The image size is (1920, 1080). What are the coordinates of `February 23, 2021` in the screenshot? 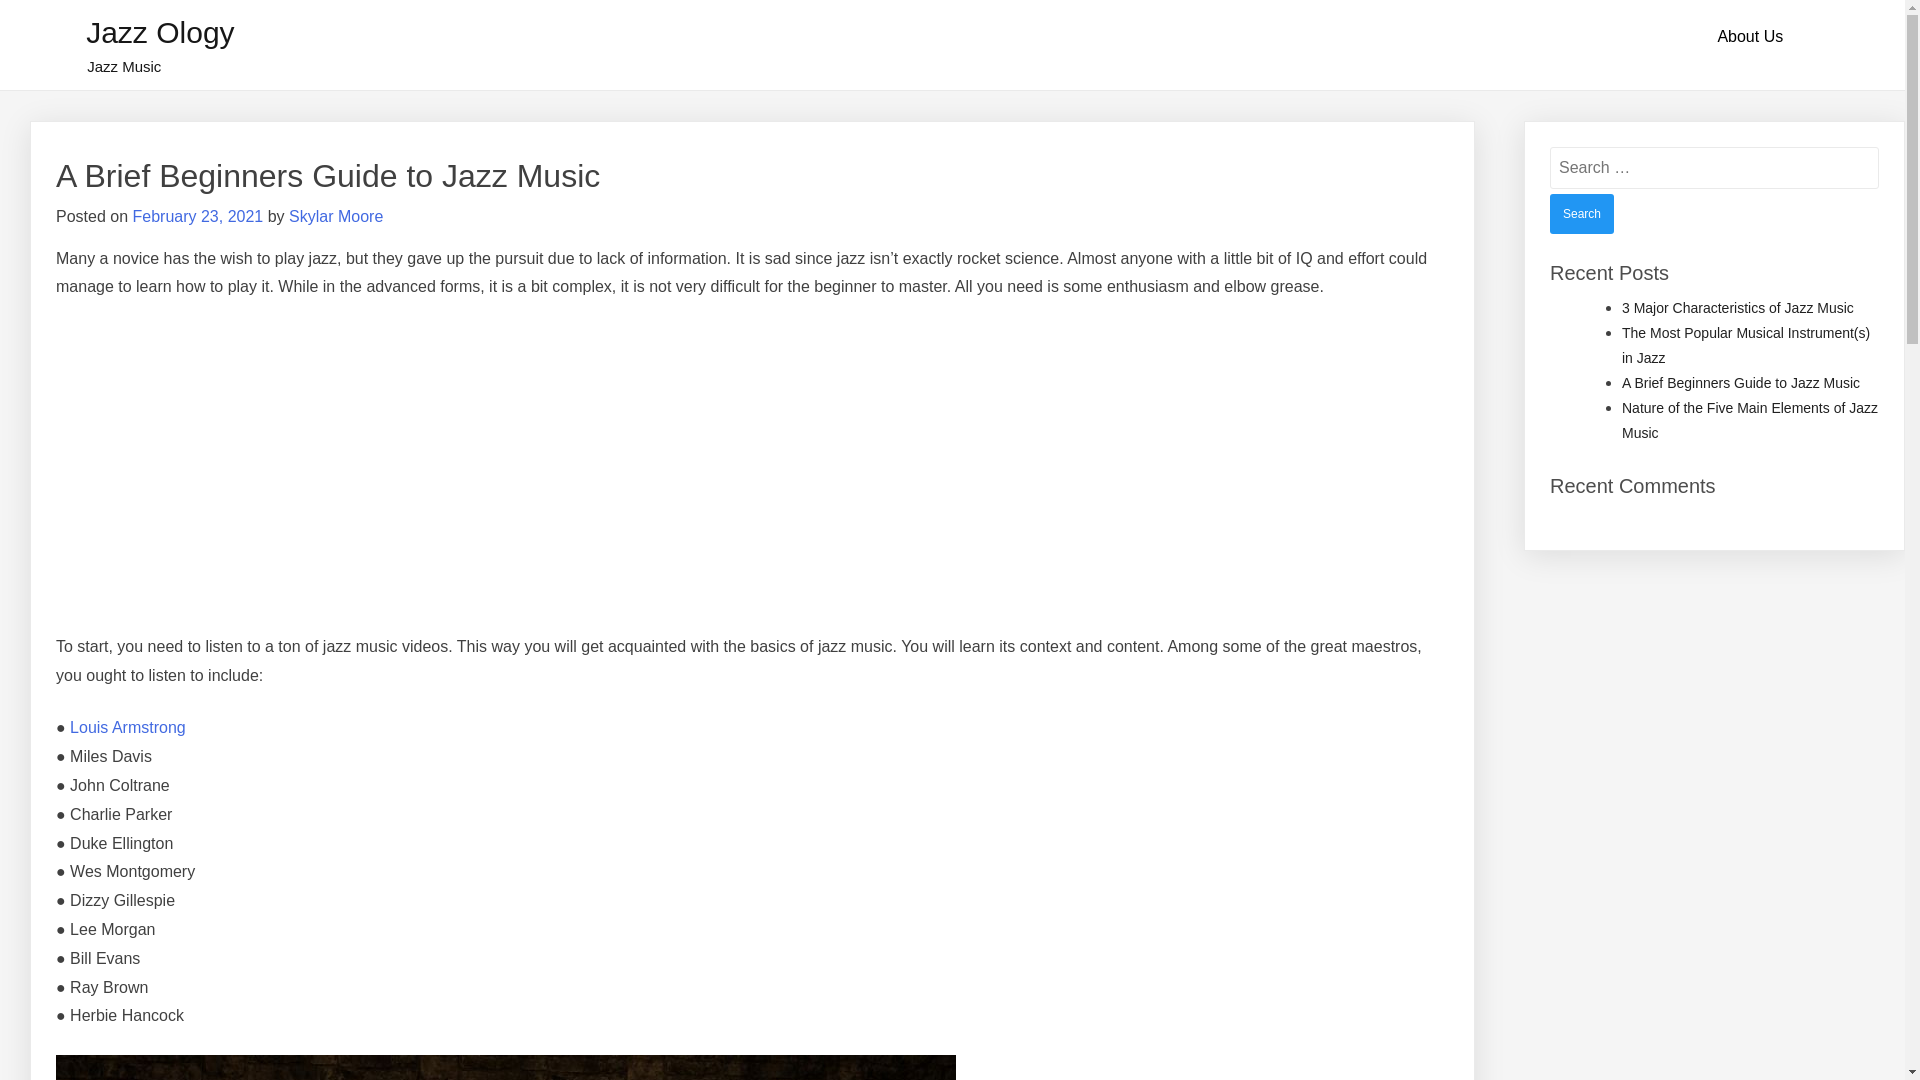 It's located at (198, 216).